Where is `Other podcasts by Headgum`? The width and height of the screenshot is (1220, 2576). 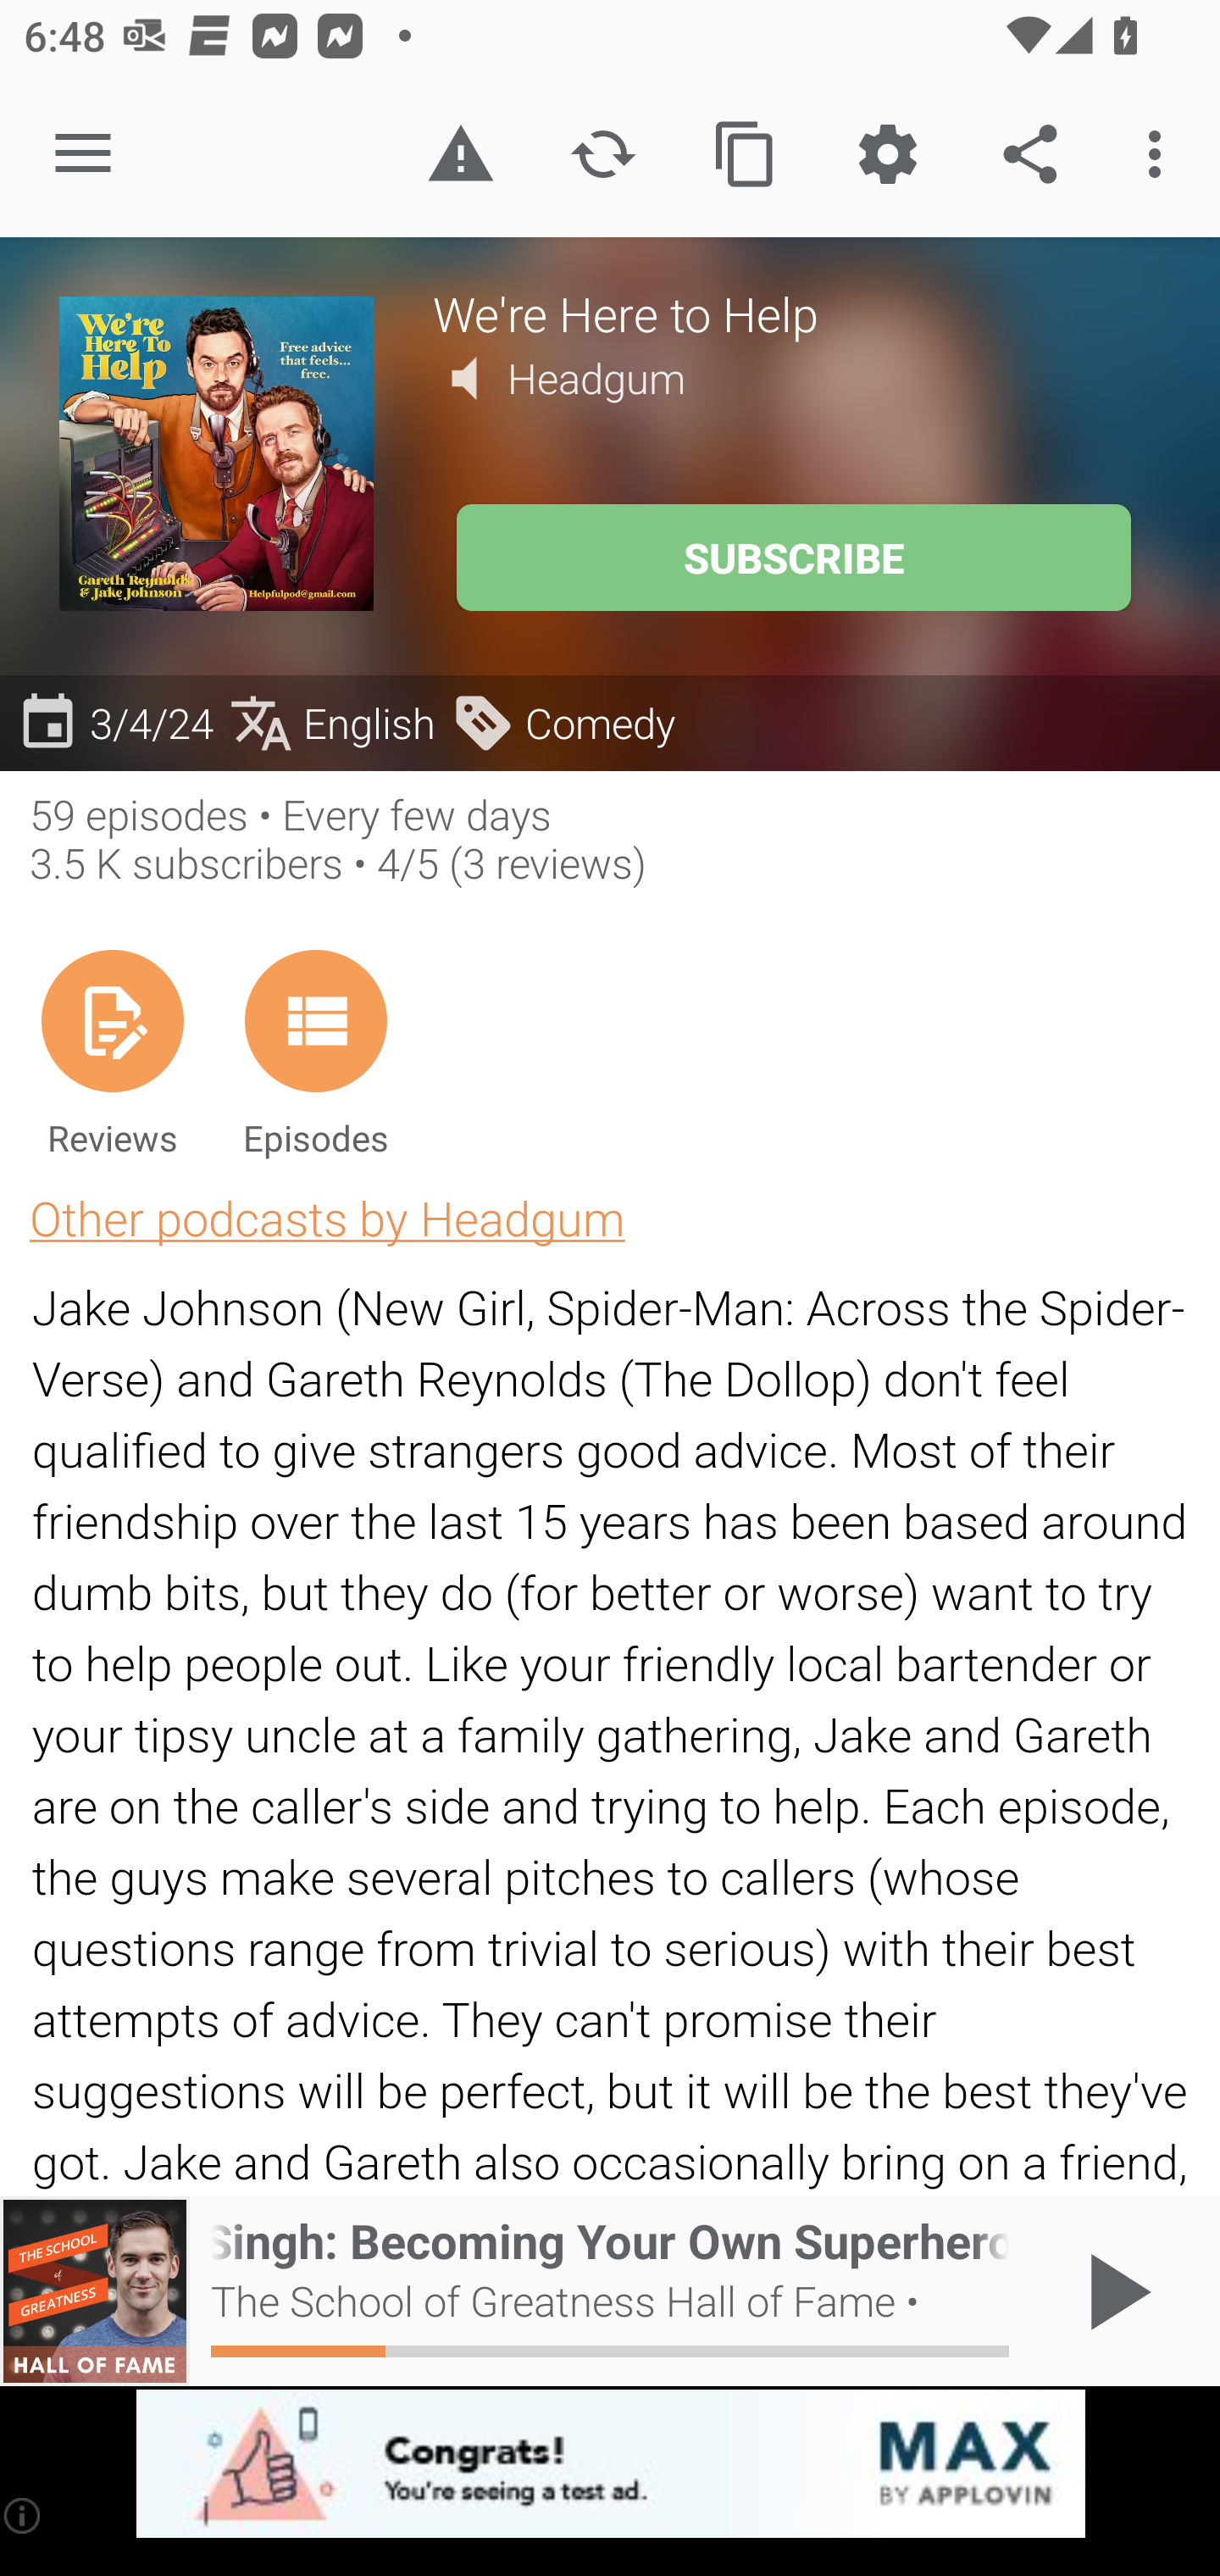
Other podcasts by Headgum is located at coordinates (327, 1217).